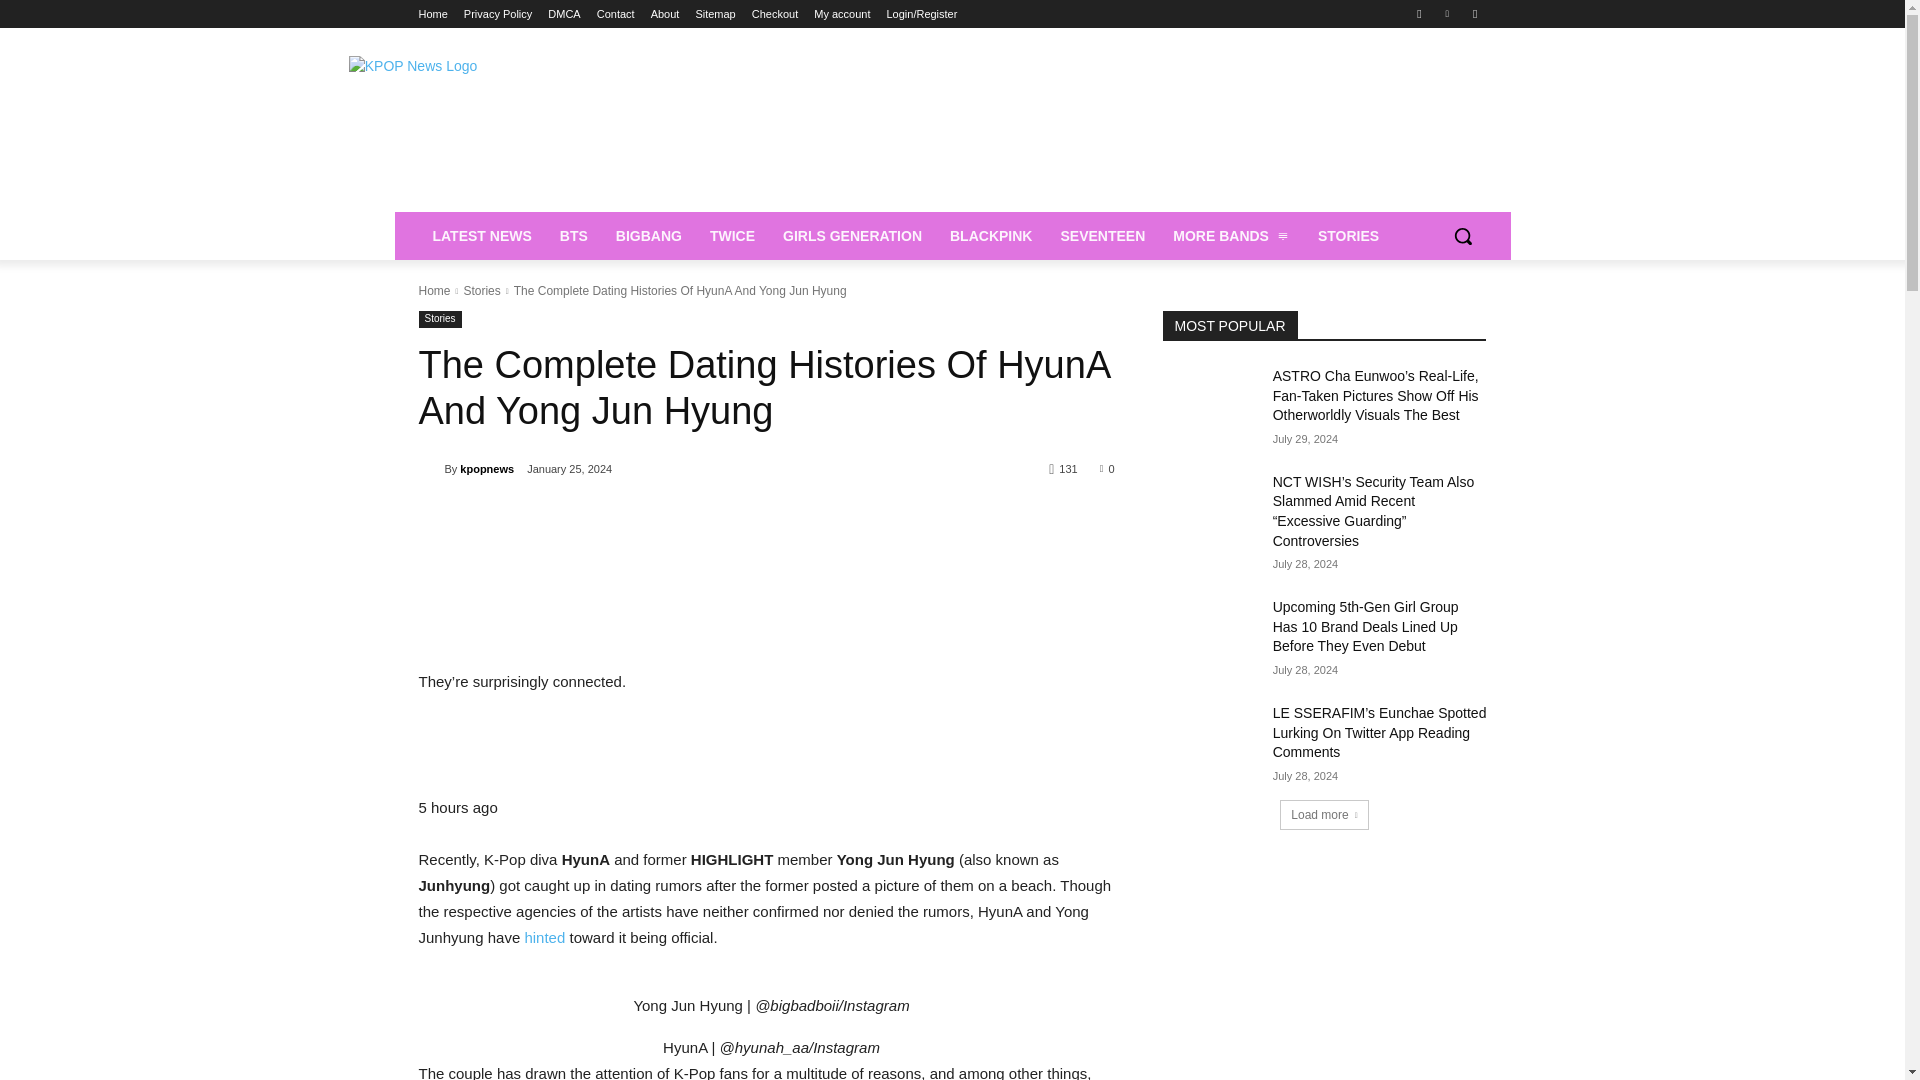 The height and width of the screenshot is (1080, 1920). Describe the element at coordinates (775, 14) in the screenshot. I see `Checkout` at that location.